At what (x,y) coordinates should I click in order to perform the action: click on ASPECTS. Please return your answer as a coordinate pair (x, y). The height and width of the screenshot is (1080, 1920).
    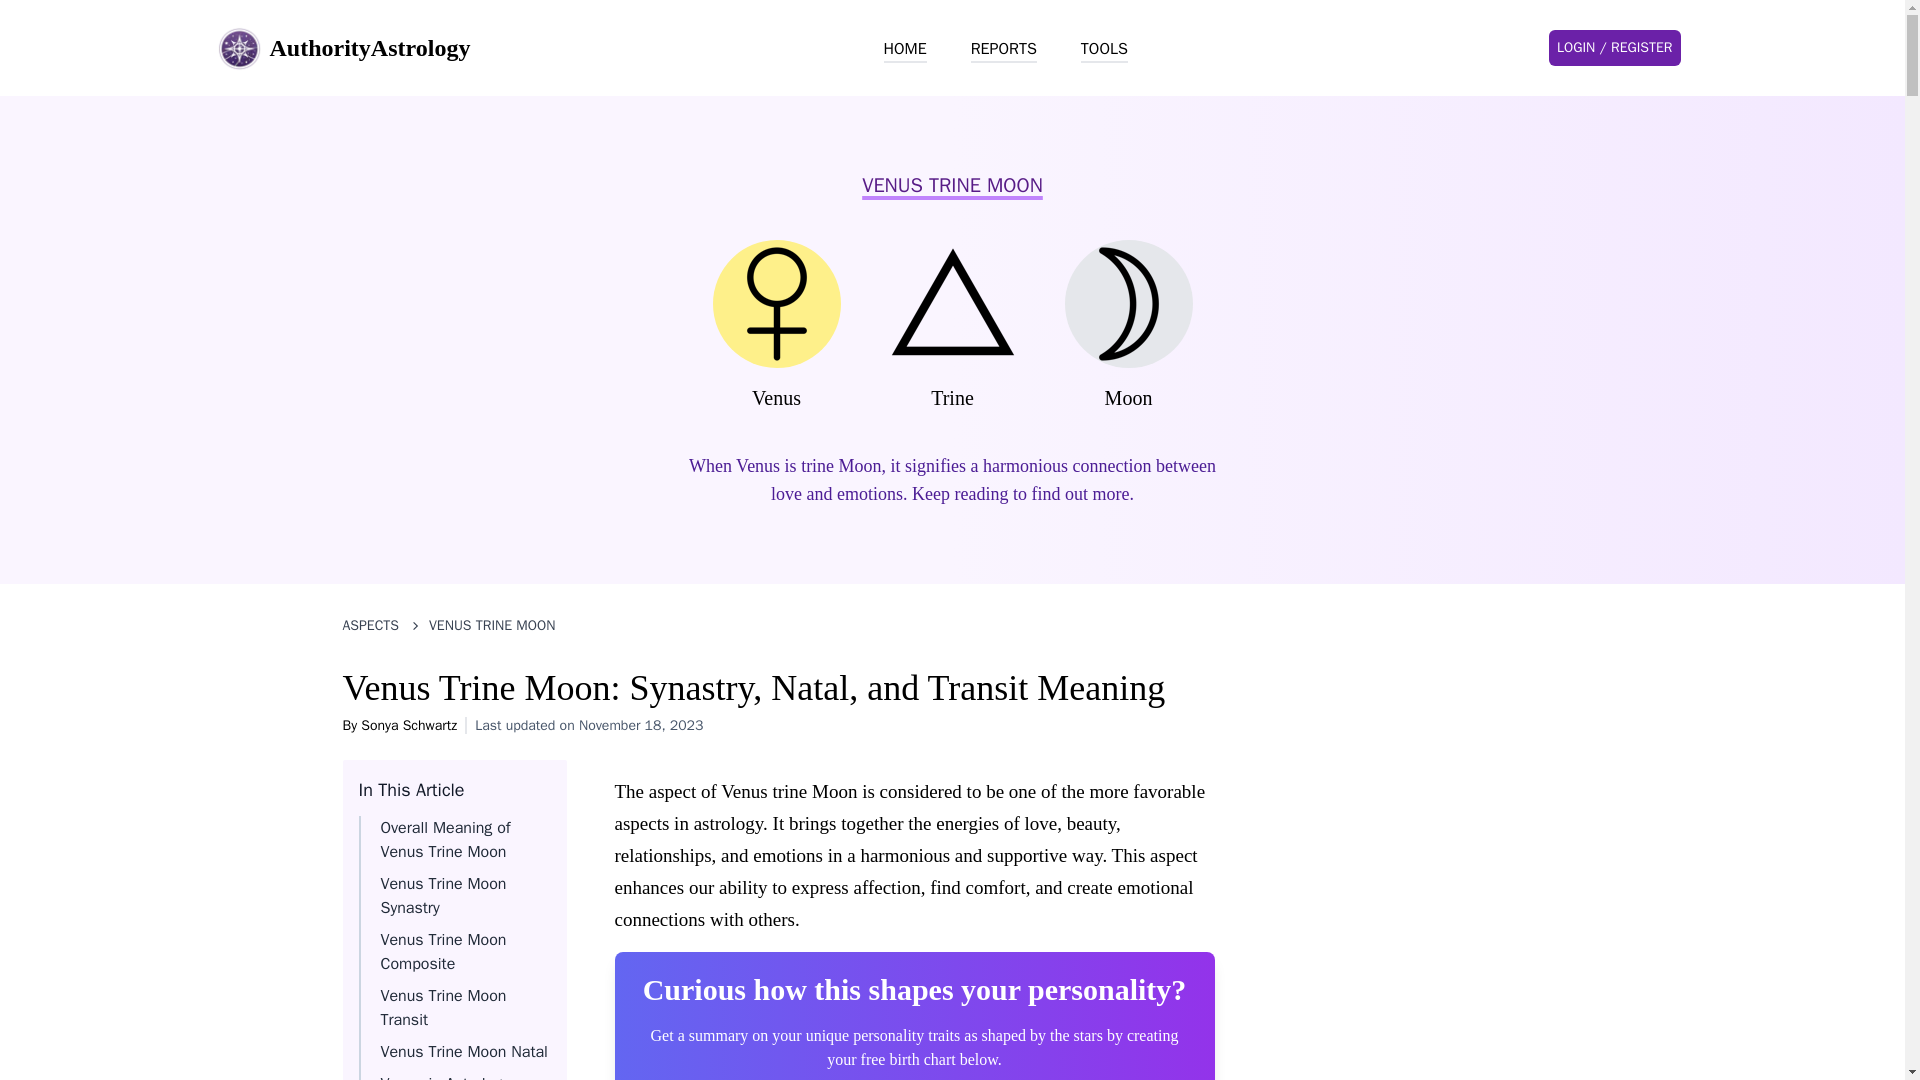
    Looking at the image, I should click on (370, 626).